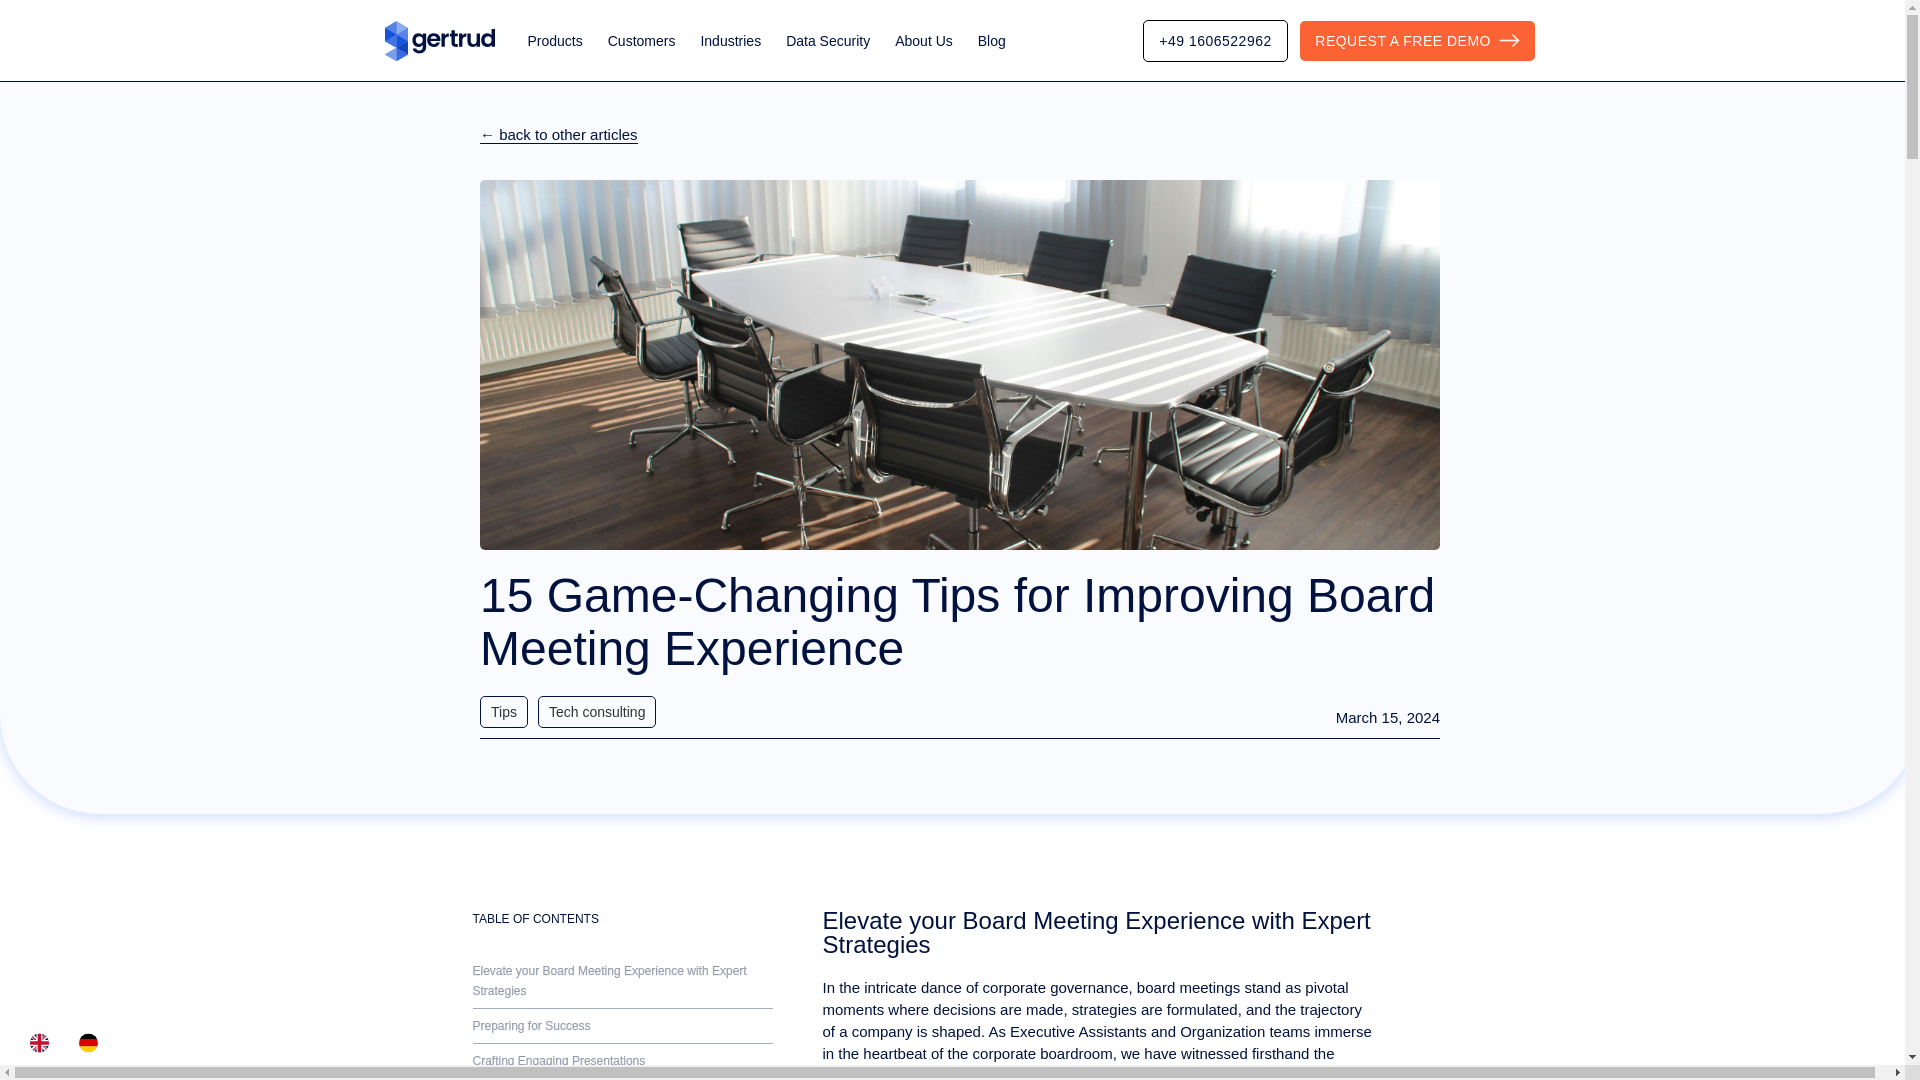  Describe the element at coordinates (923, 40) in the screenshot. I see `About Us` at that location.